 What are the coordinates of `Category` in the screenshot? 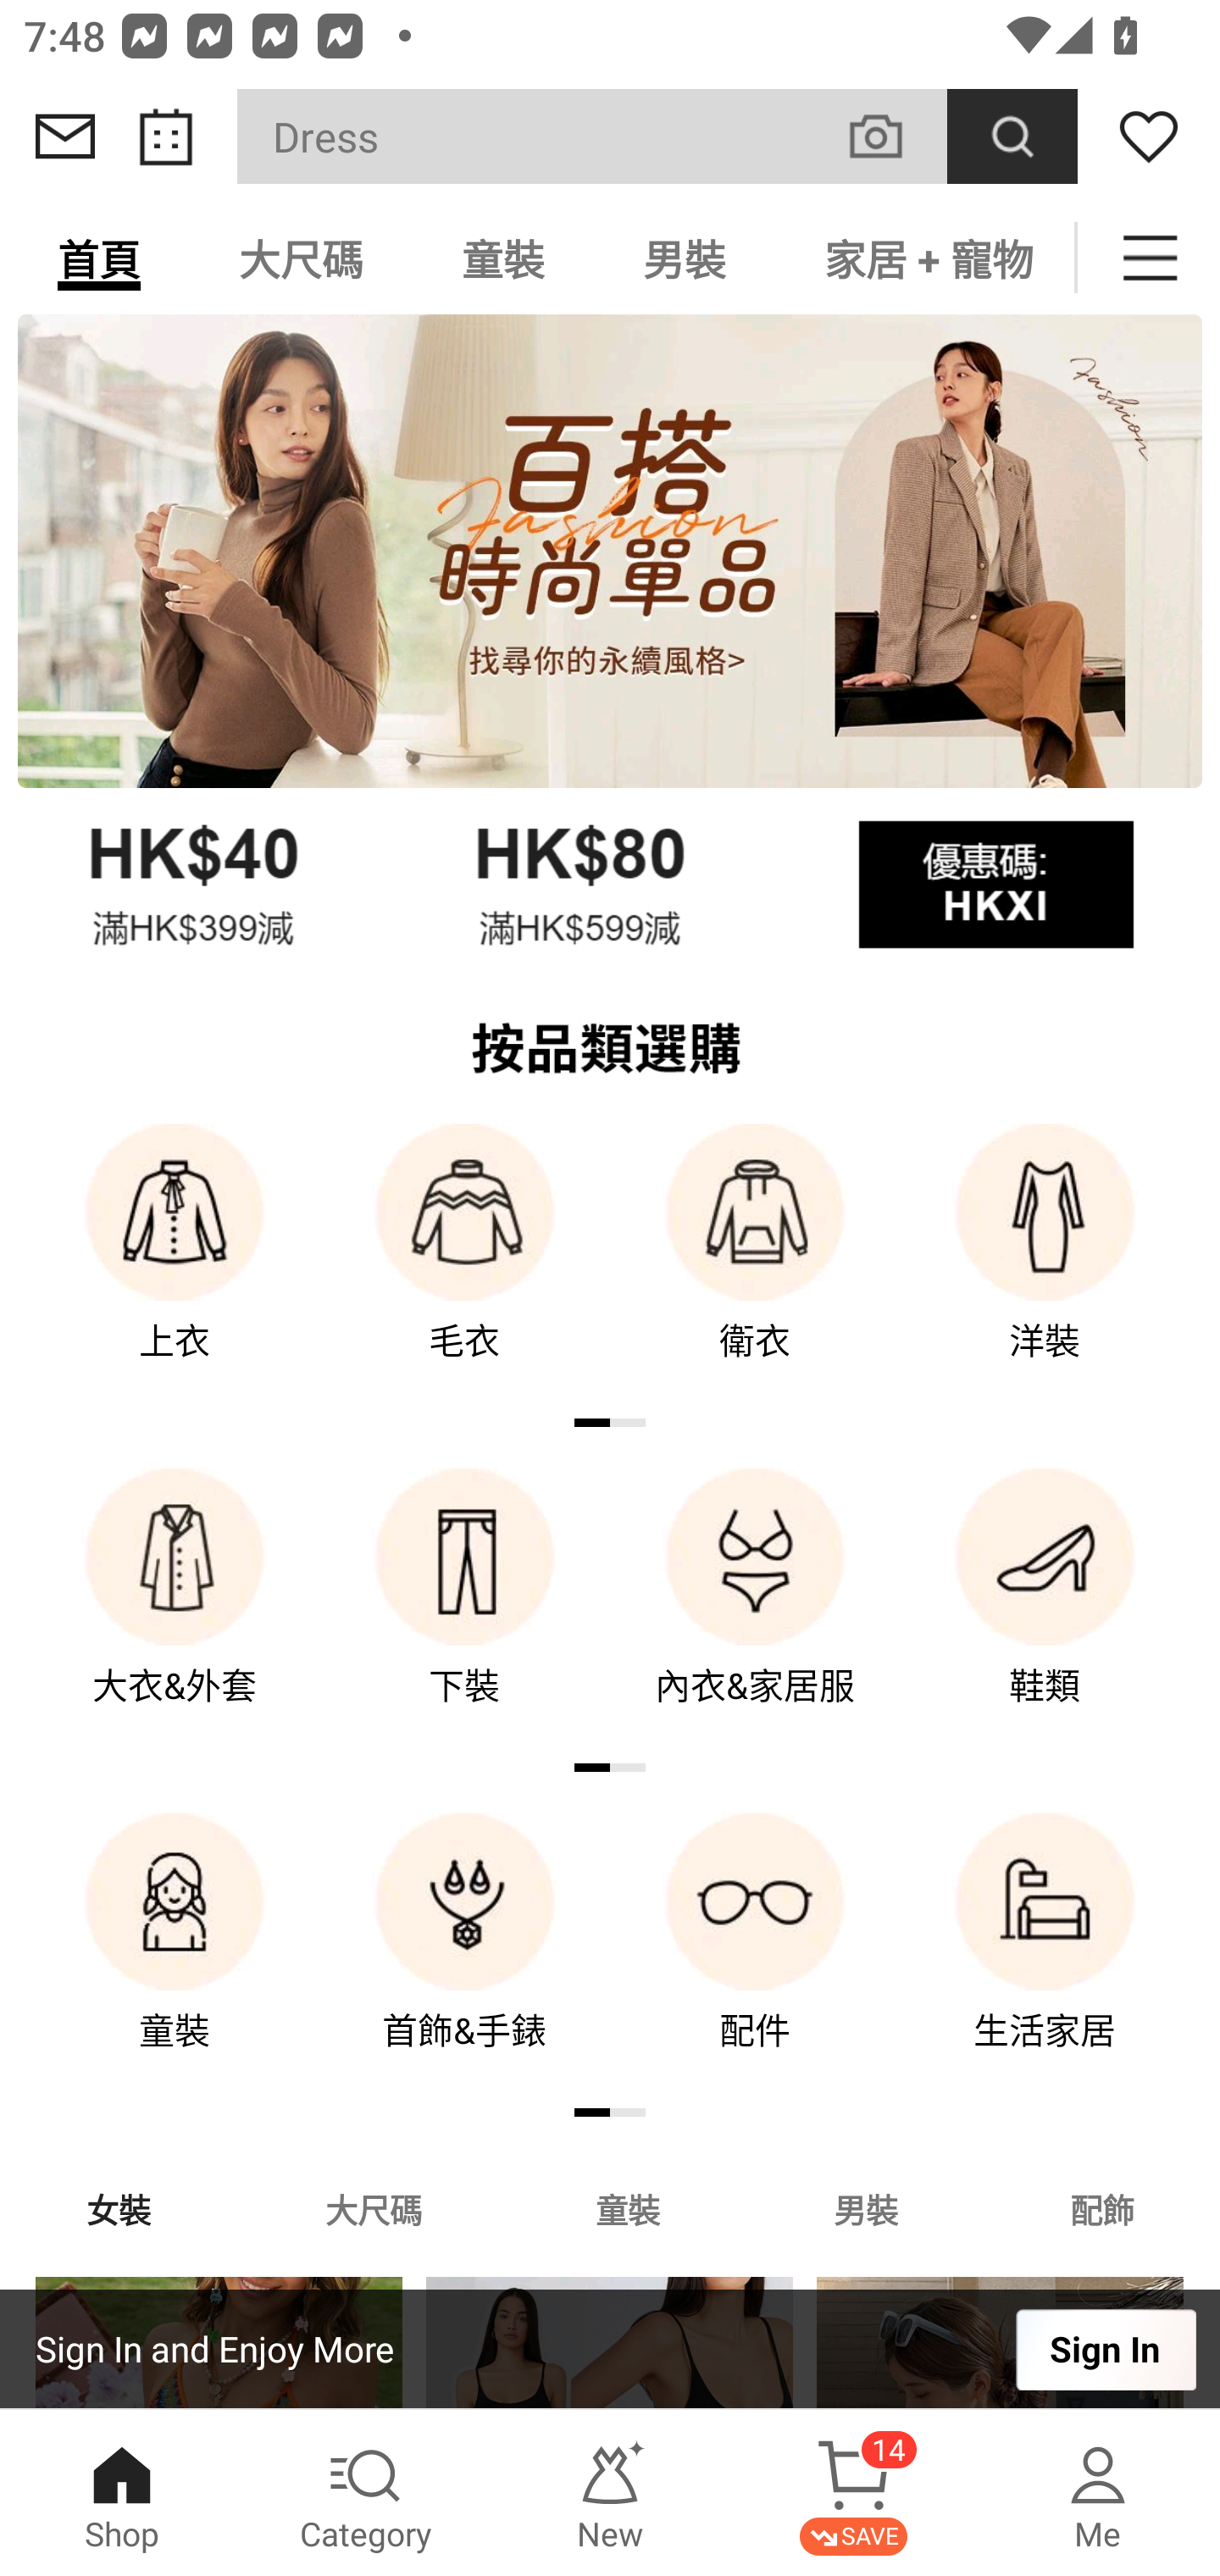 It's located at (366, 2493).